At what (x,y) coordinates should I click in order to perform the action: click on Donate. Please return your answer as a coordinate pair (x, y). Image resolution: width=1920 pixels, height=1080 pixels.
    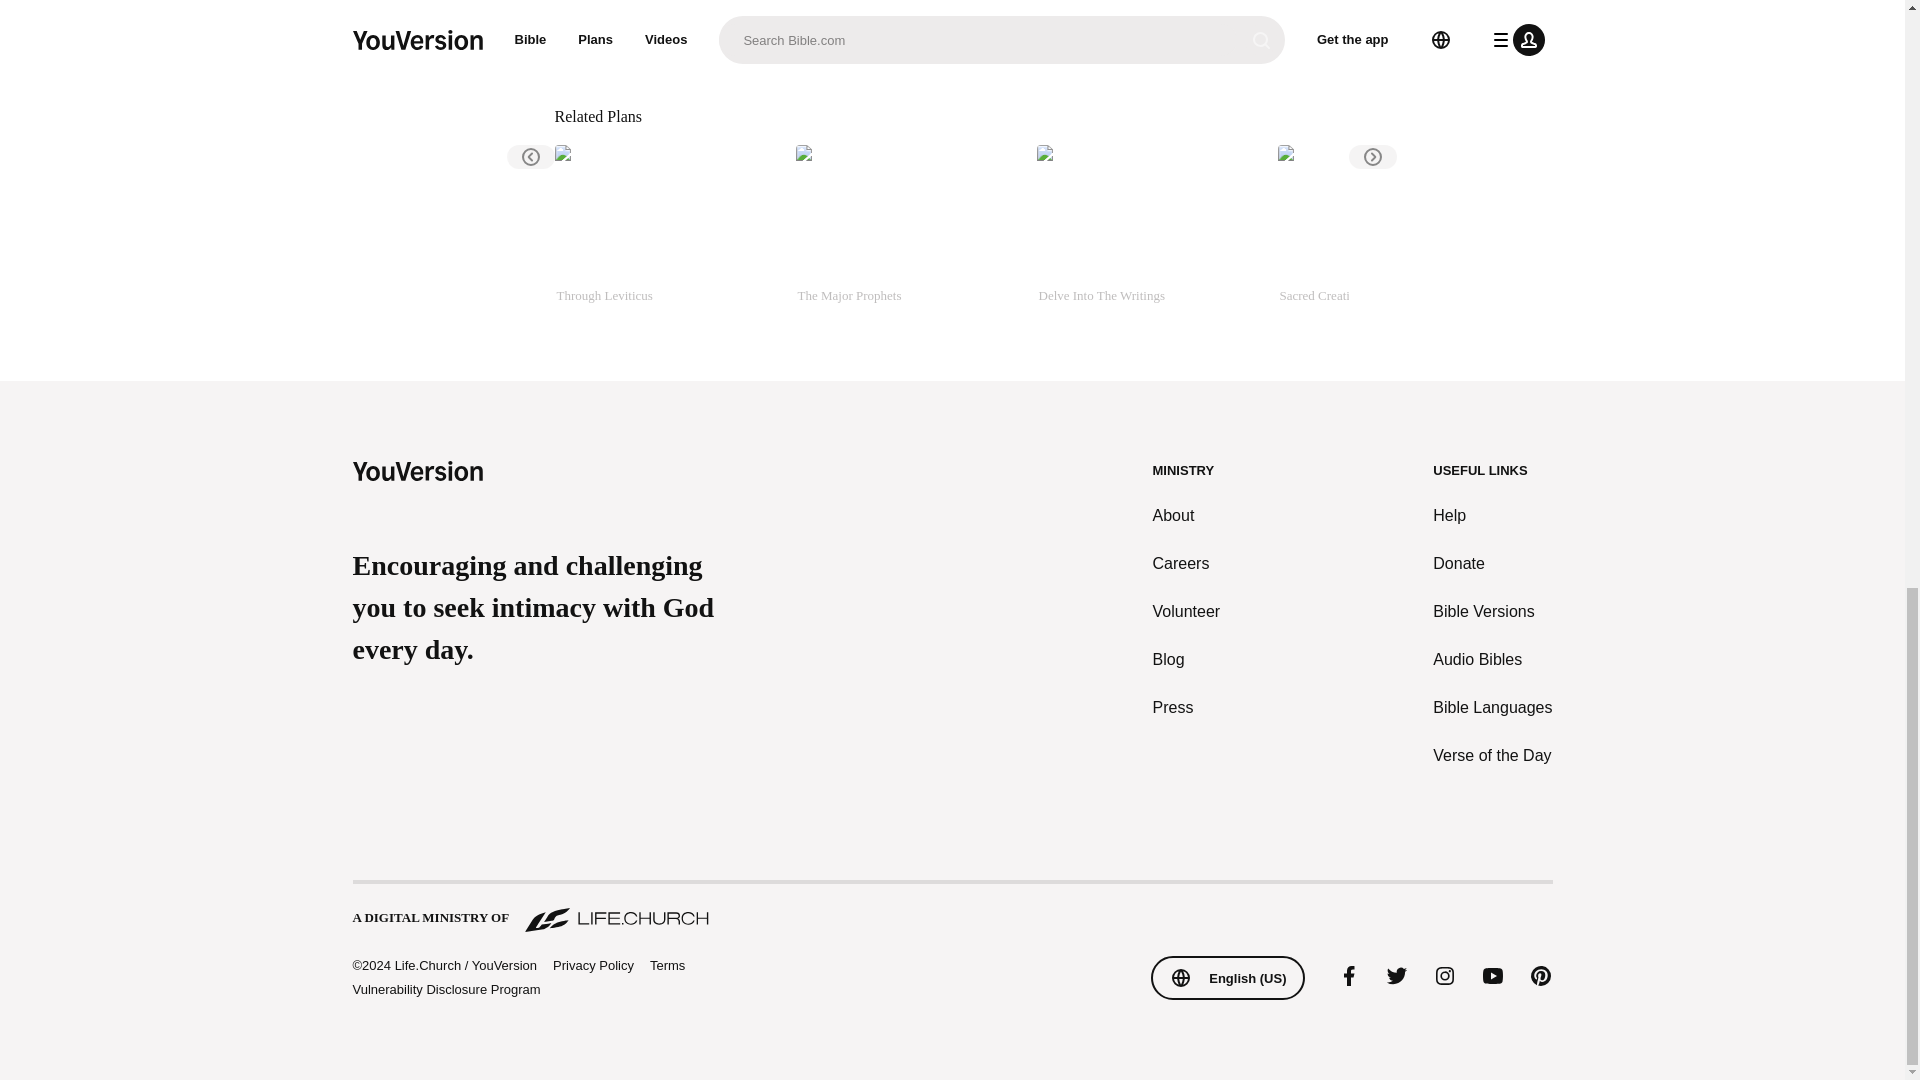
    Looking at the image, I should click on (1492, 563).